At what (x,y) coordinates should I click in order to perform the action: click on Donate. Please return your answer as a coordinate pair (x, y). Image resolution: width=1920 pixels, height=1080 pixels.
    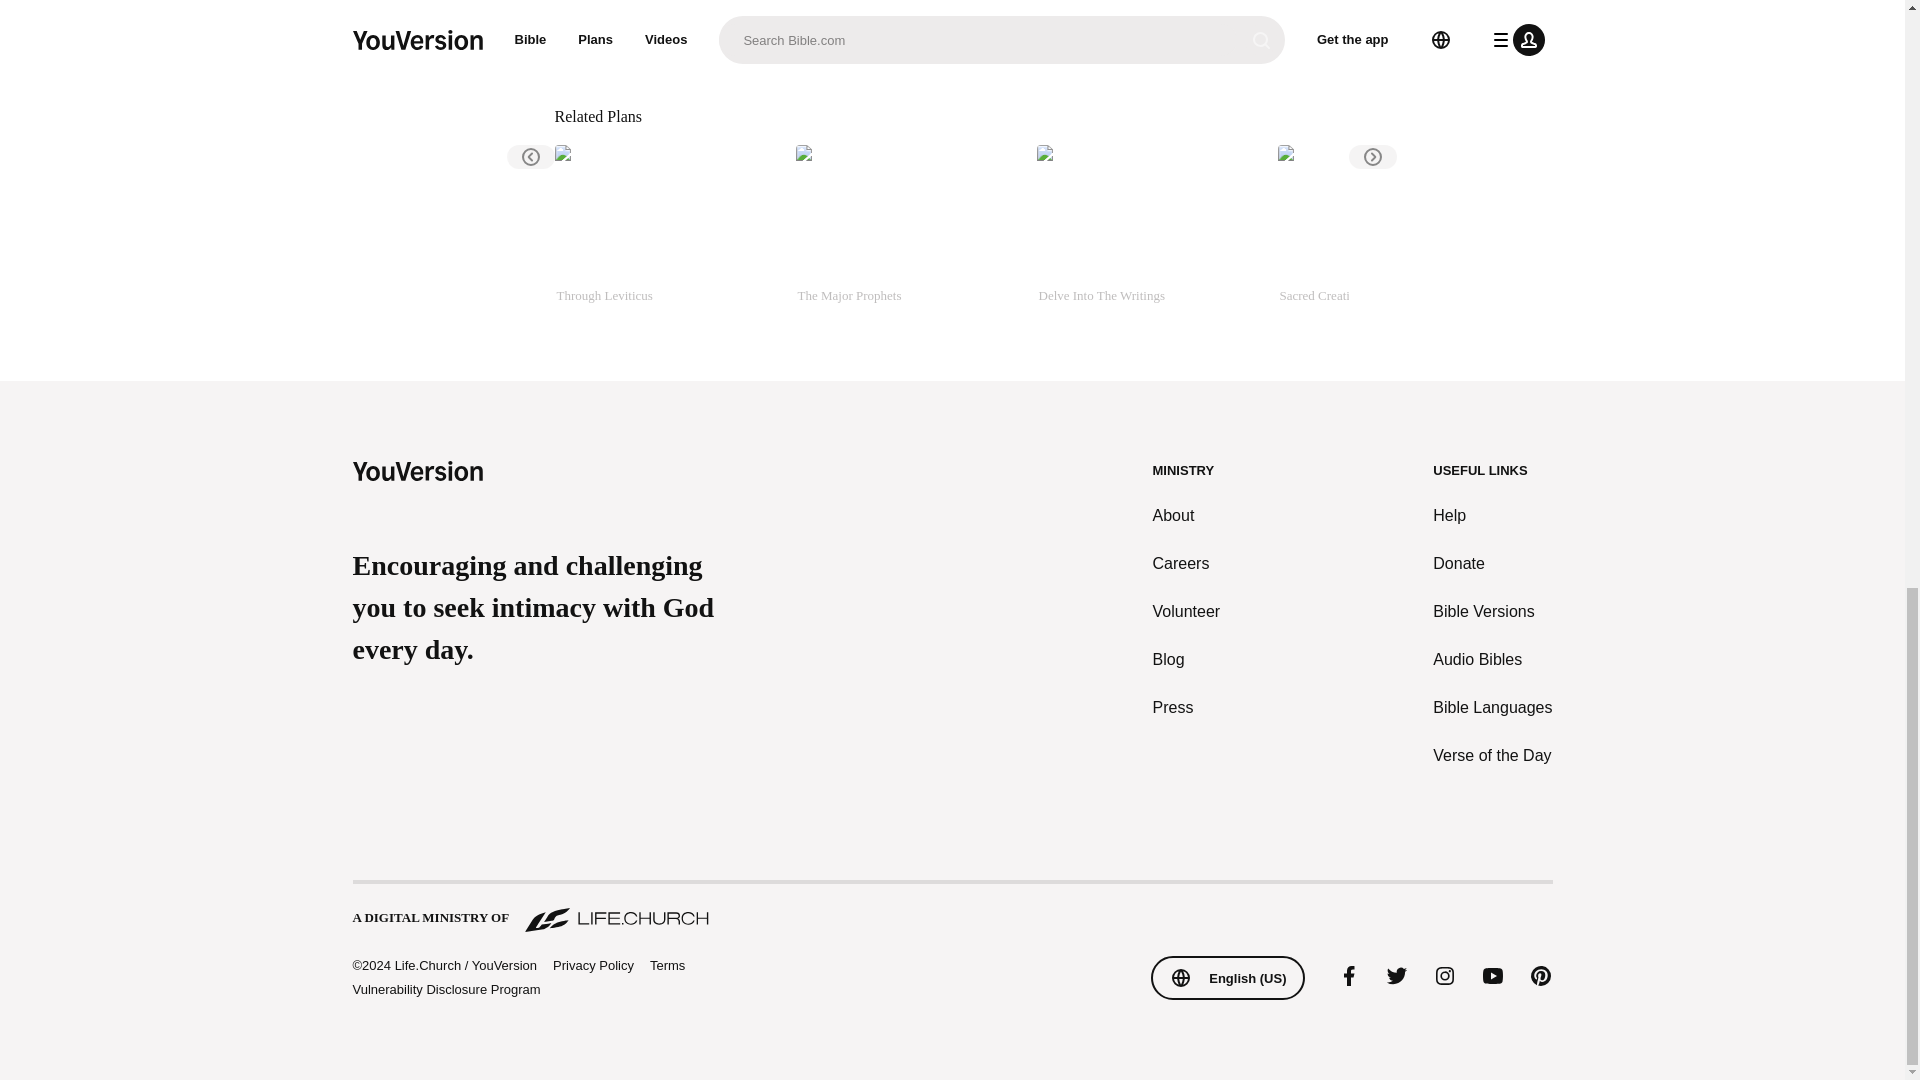
    Looking at the image, I should click on (1492, 563).